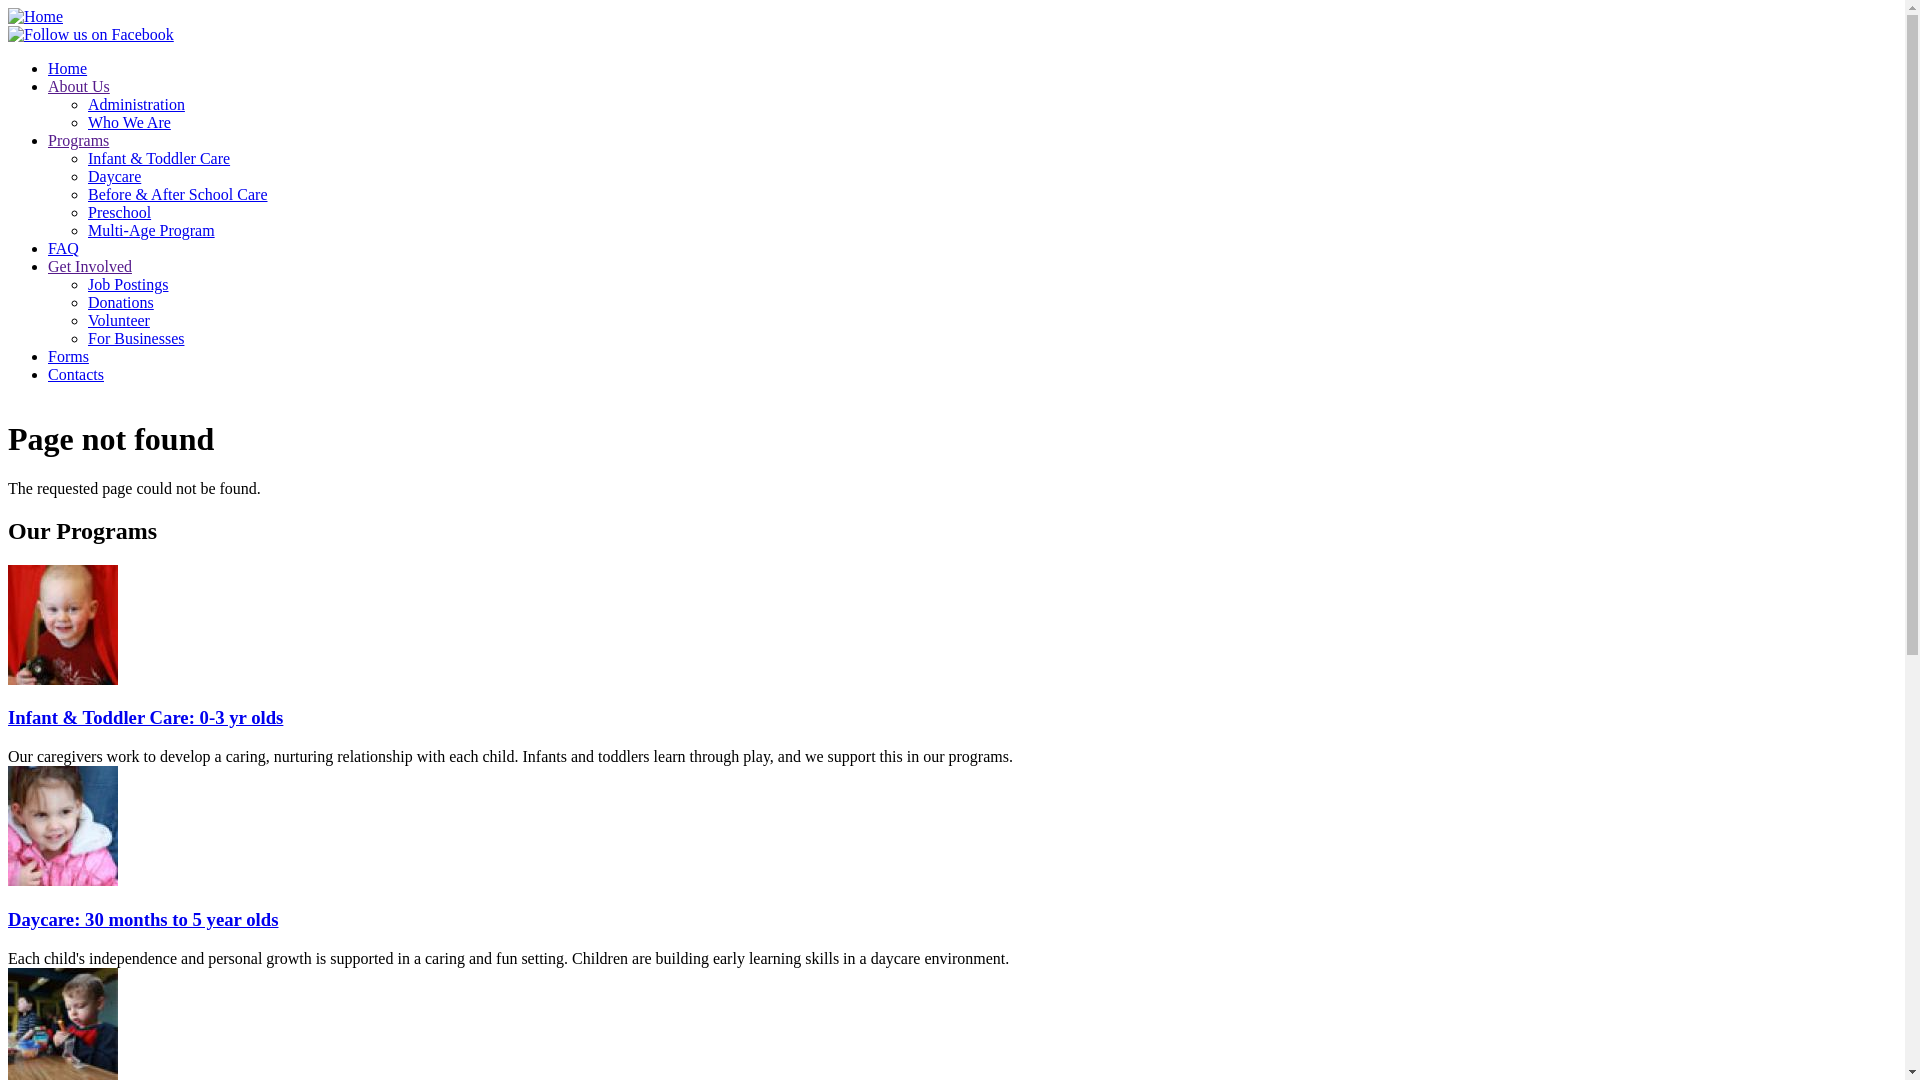  What do you see at coordinates (119, 320) in the screenshot?
I see `Volunteer` at bounding box center [119, 320].